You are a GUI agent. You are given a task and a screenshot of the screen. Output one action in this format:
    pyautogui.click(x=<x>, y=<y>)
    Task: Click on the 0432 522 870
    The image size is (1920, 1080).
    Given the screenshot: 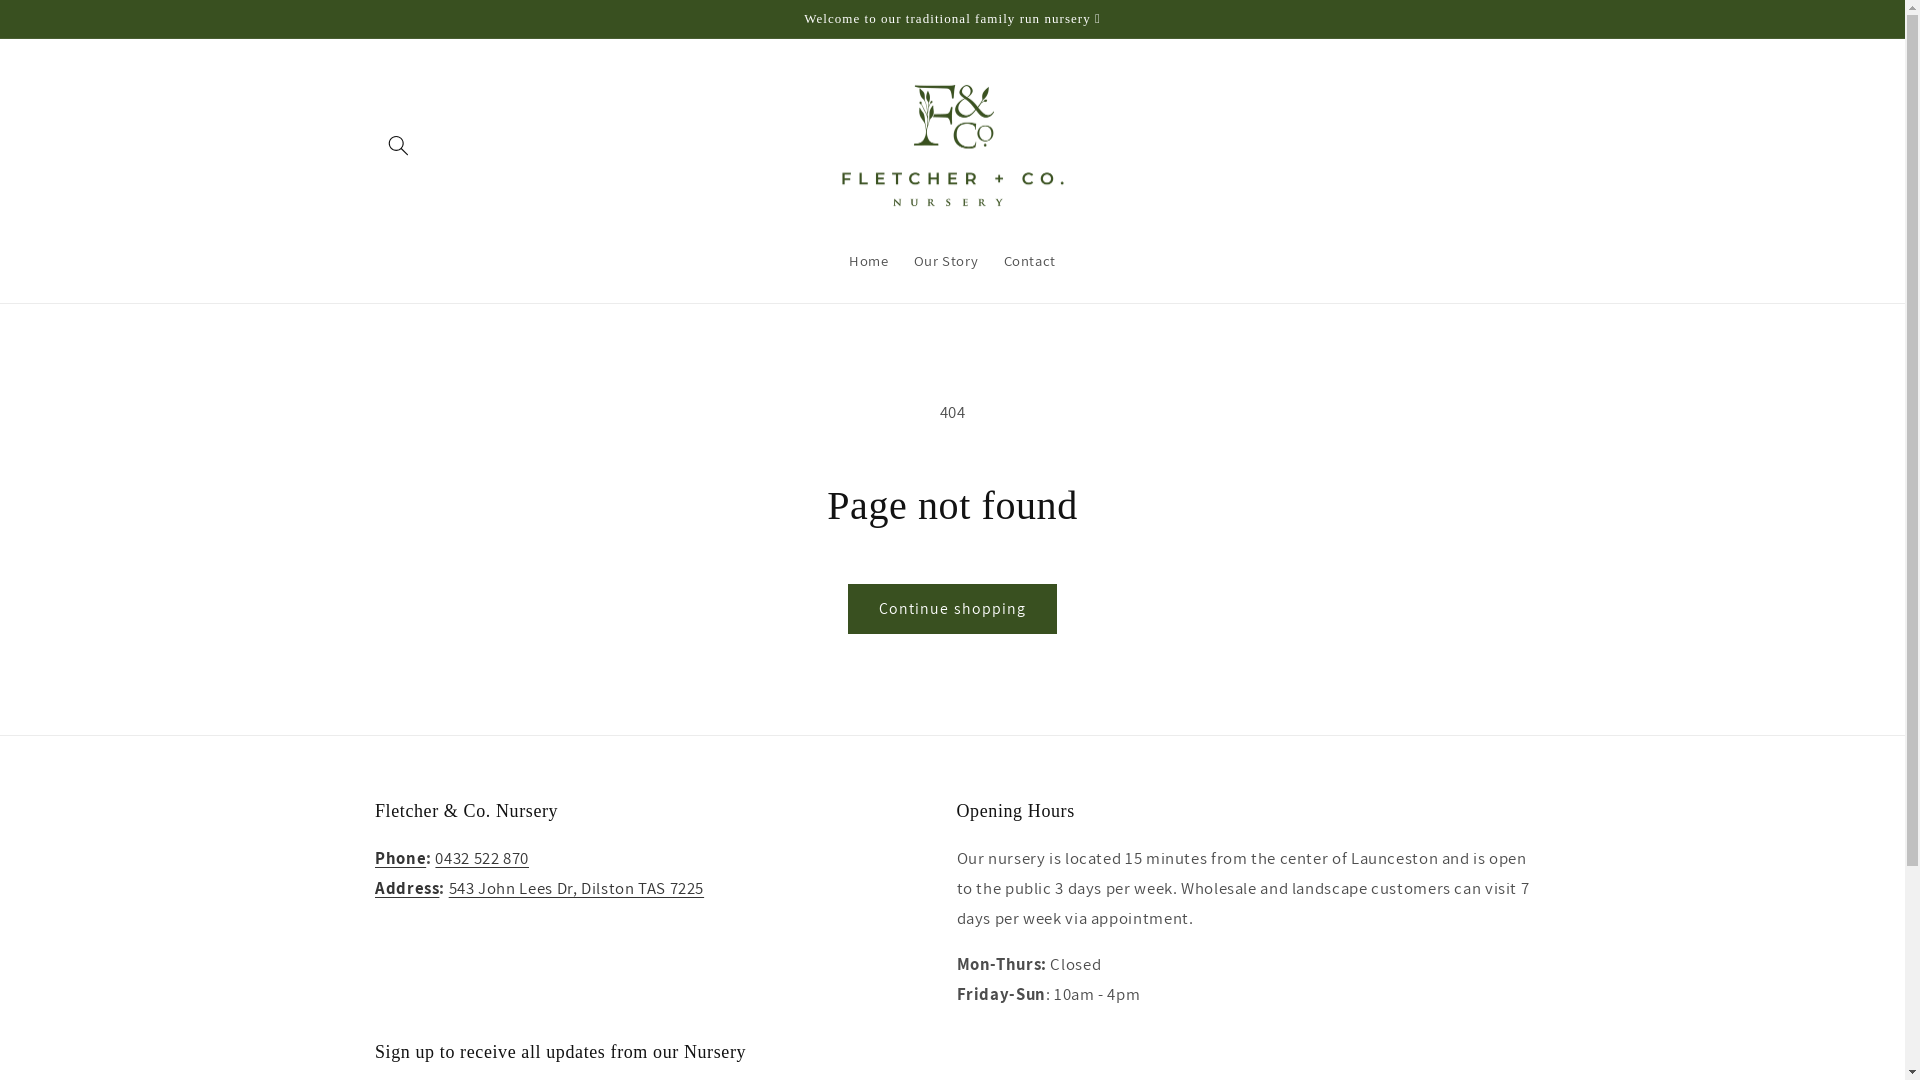 What is the action you would take?
    pyautogui.click(x=482, y=858)
    